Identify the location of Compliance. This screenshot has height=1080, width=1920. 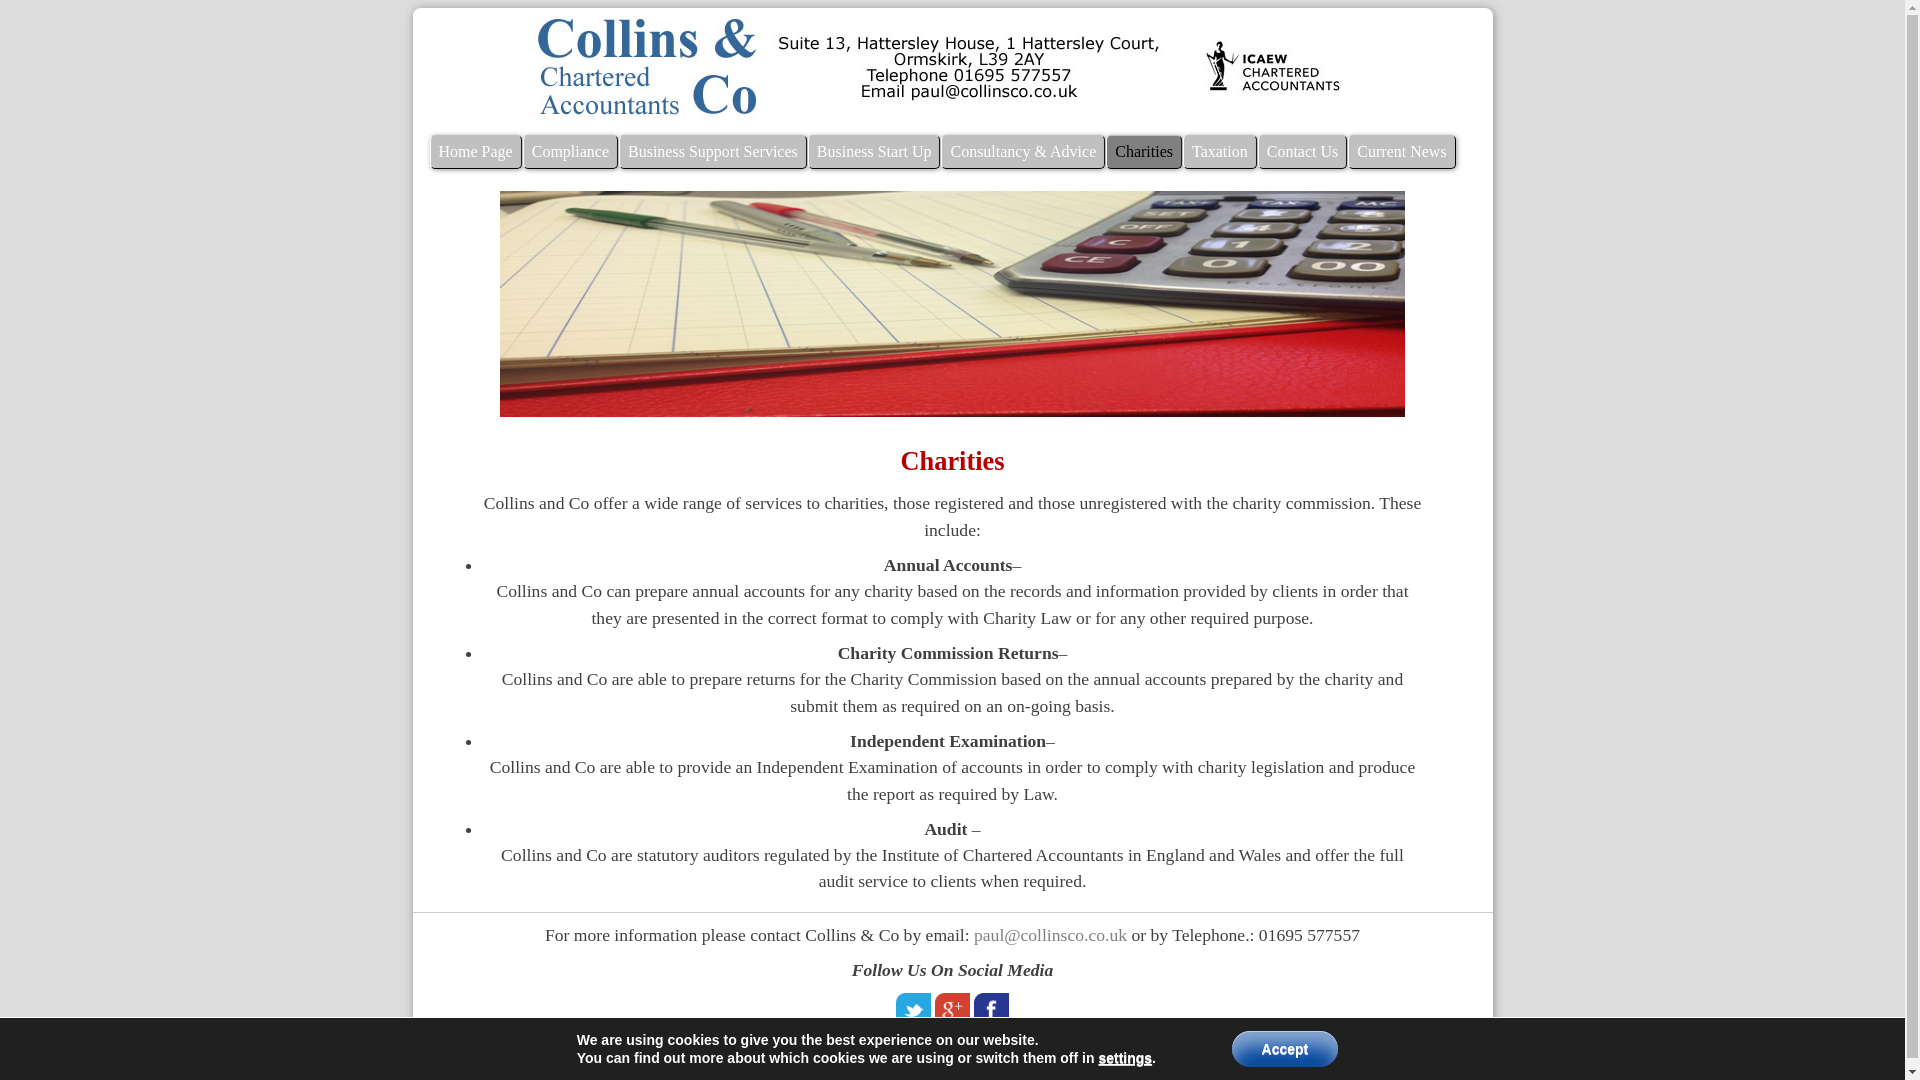
(570, 152).